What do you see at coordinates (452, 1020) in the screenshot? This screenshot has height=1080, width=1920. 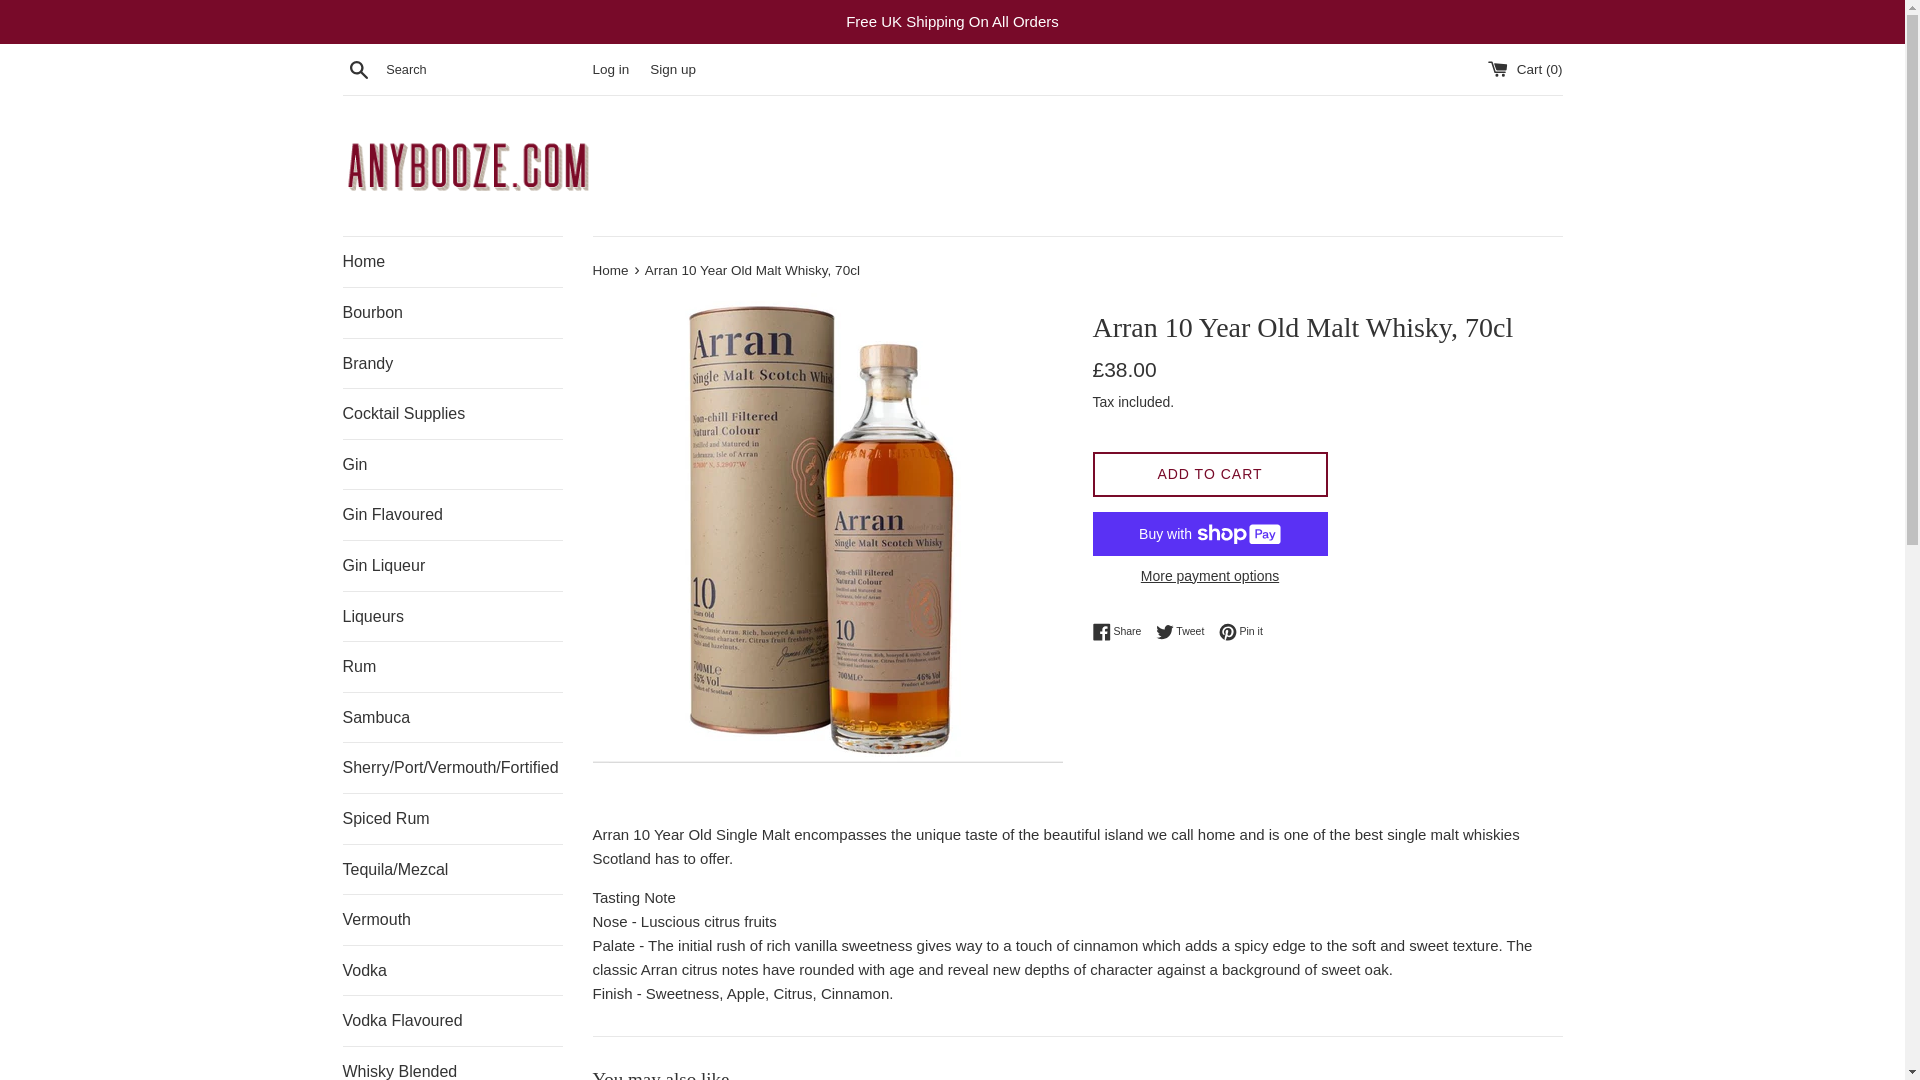 I see `Vodka Flavoured` at bounding box center [452, 1020].